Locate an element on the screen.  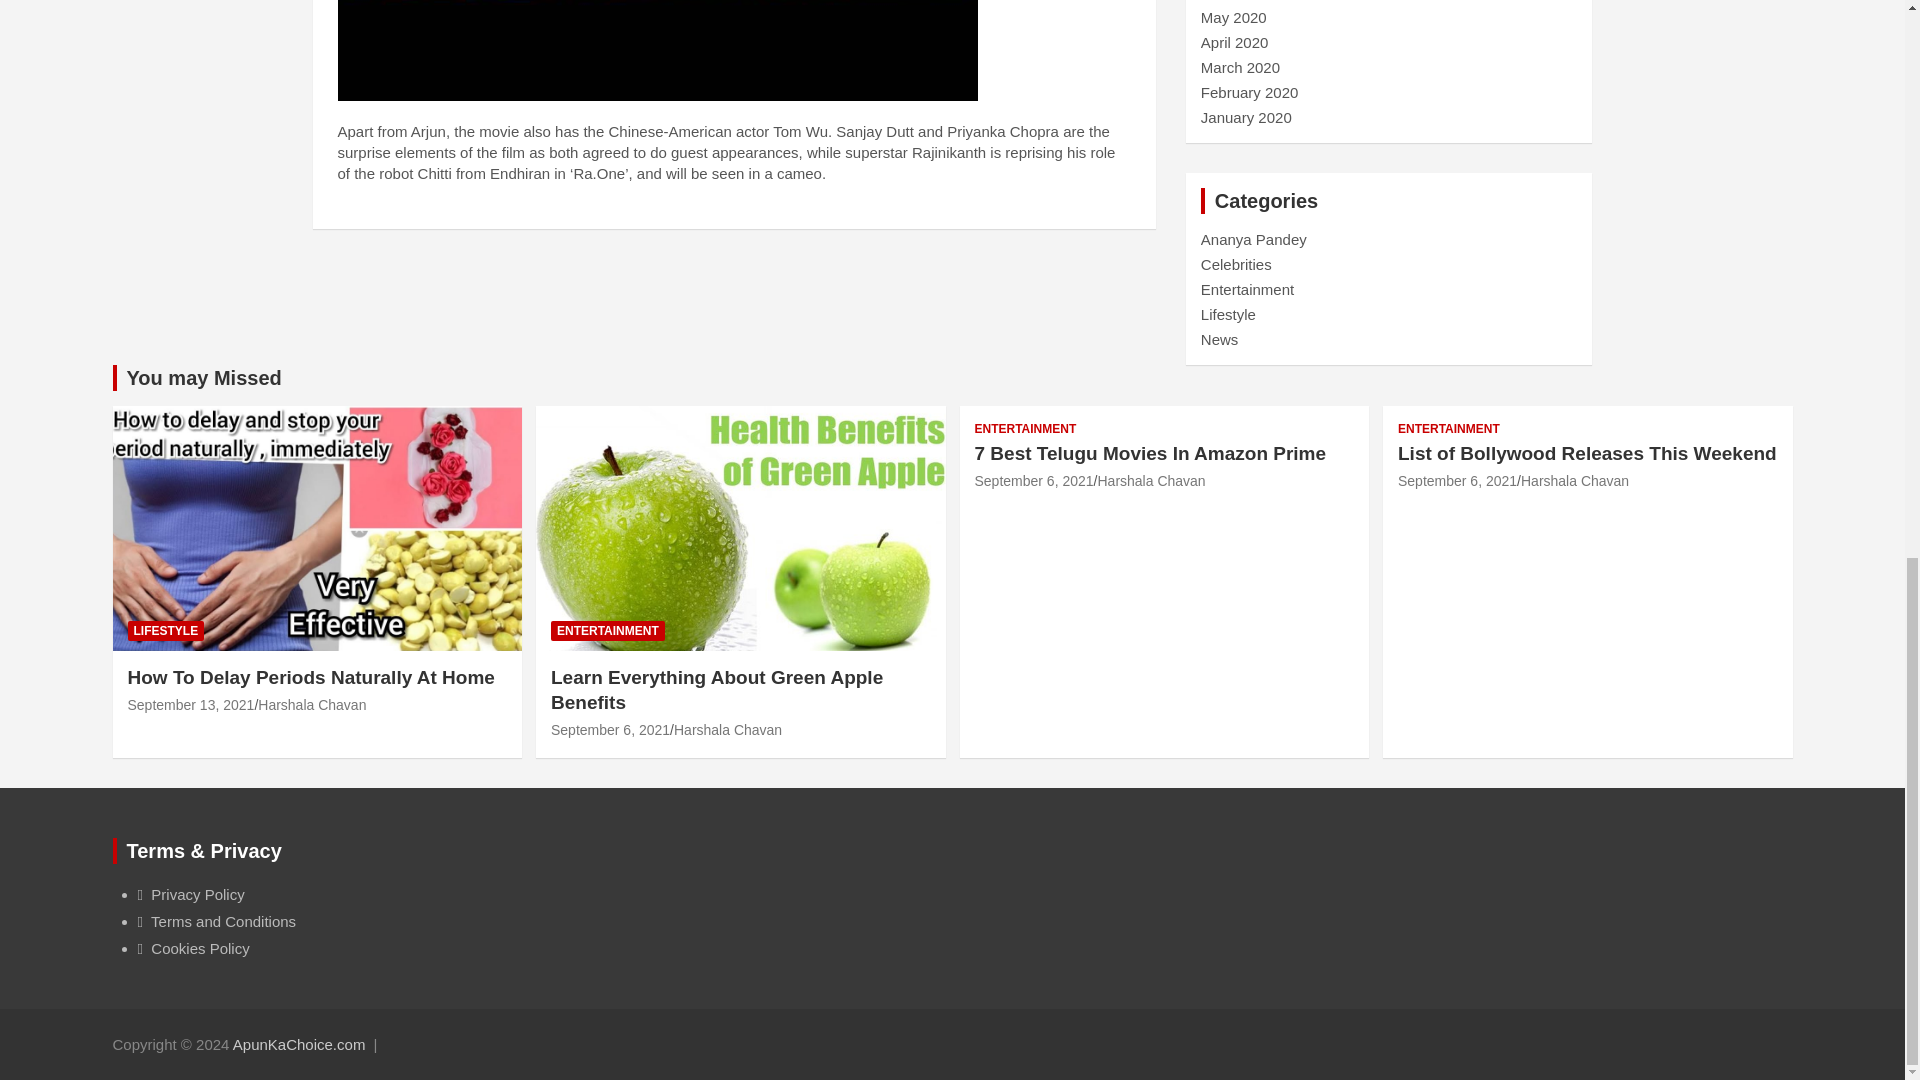
Harshala Chavan is located at coordinates (312, 704).